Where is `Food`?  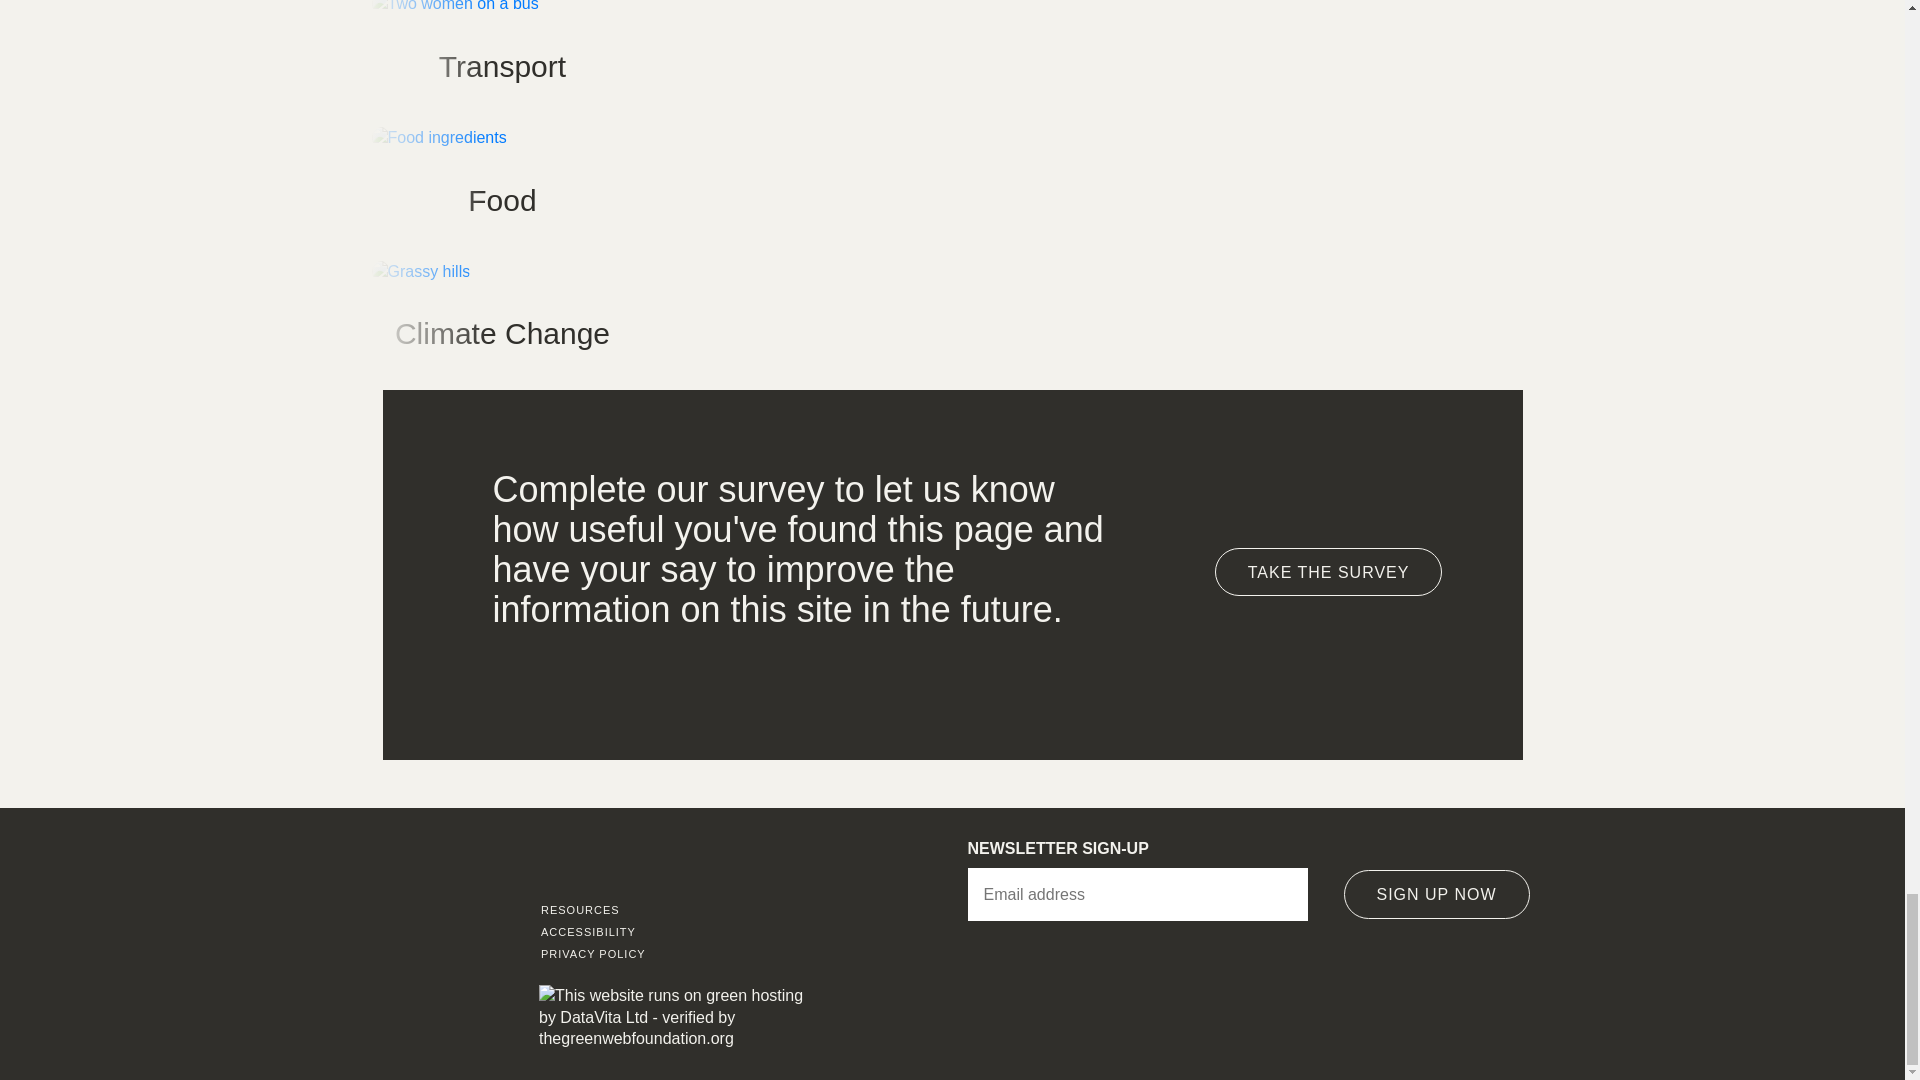 Food is located at coordinates (502, 188).